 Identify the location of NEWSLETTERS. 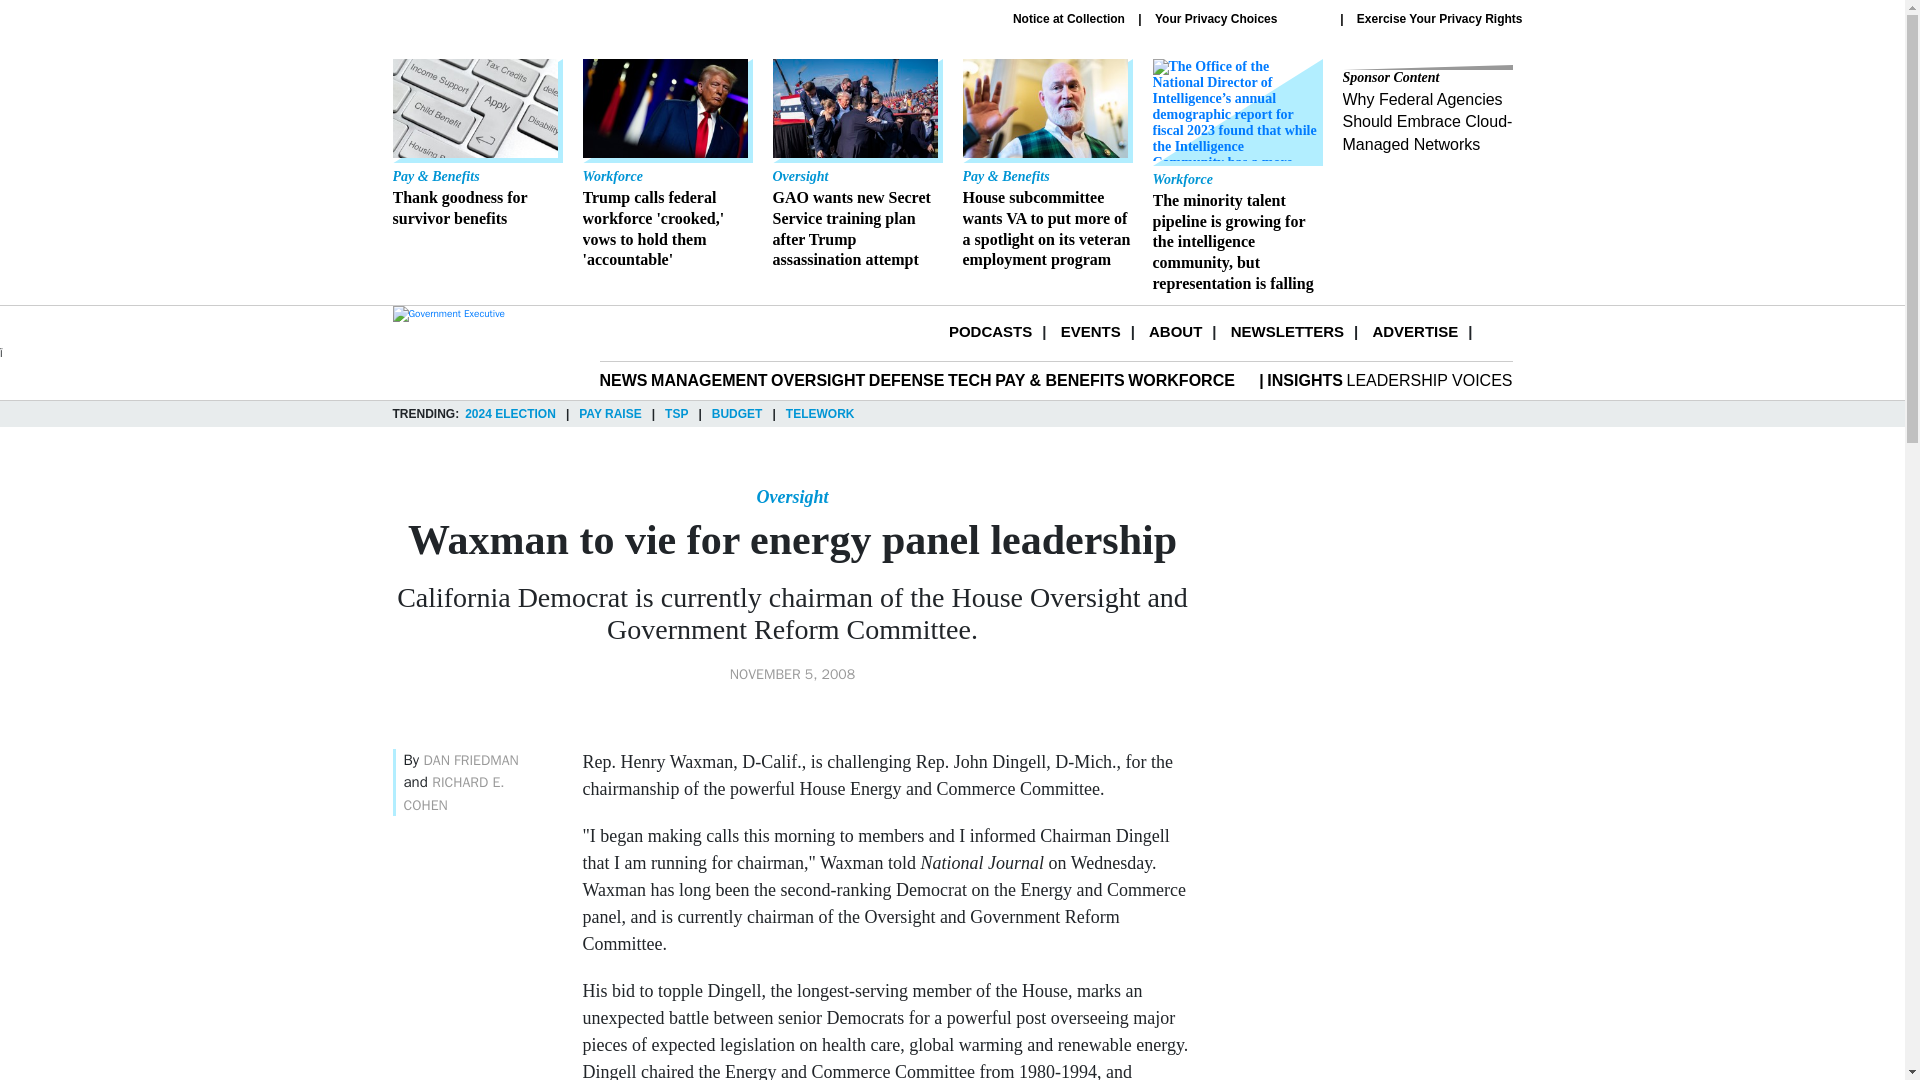
(1287, 331).